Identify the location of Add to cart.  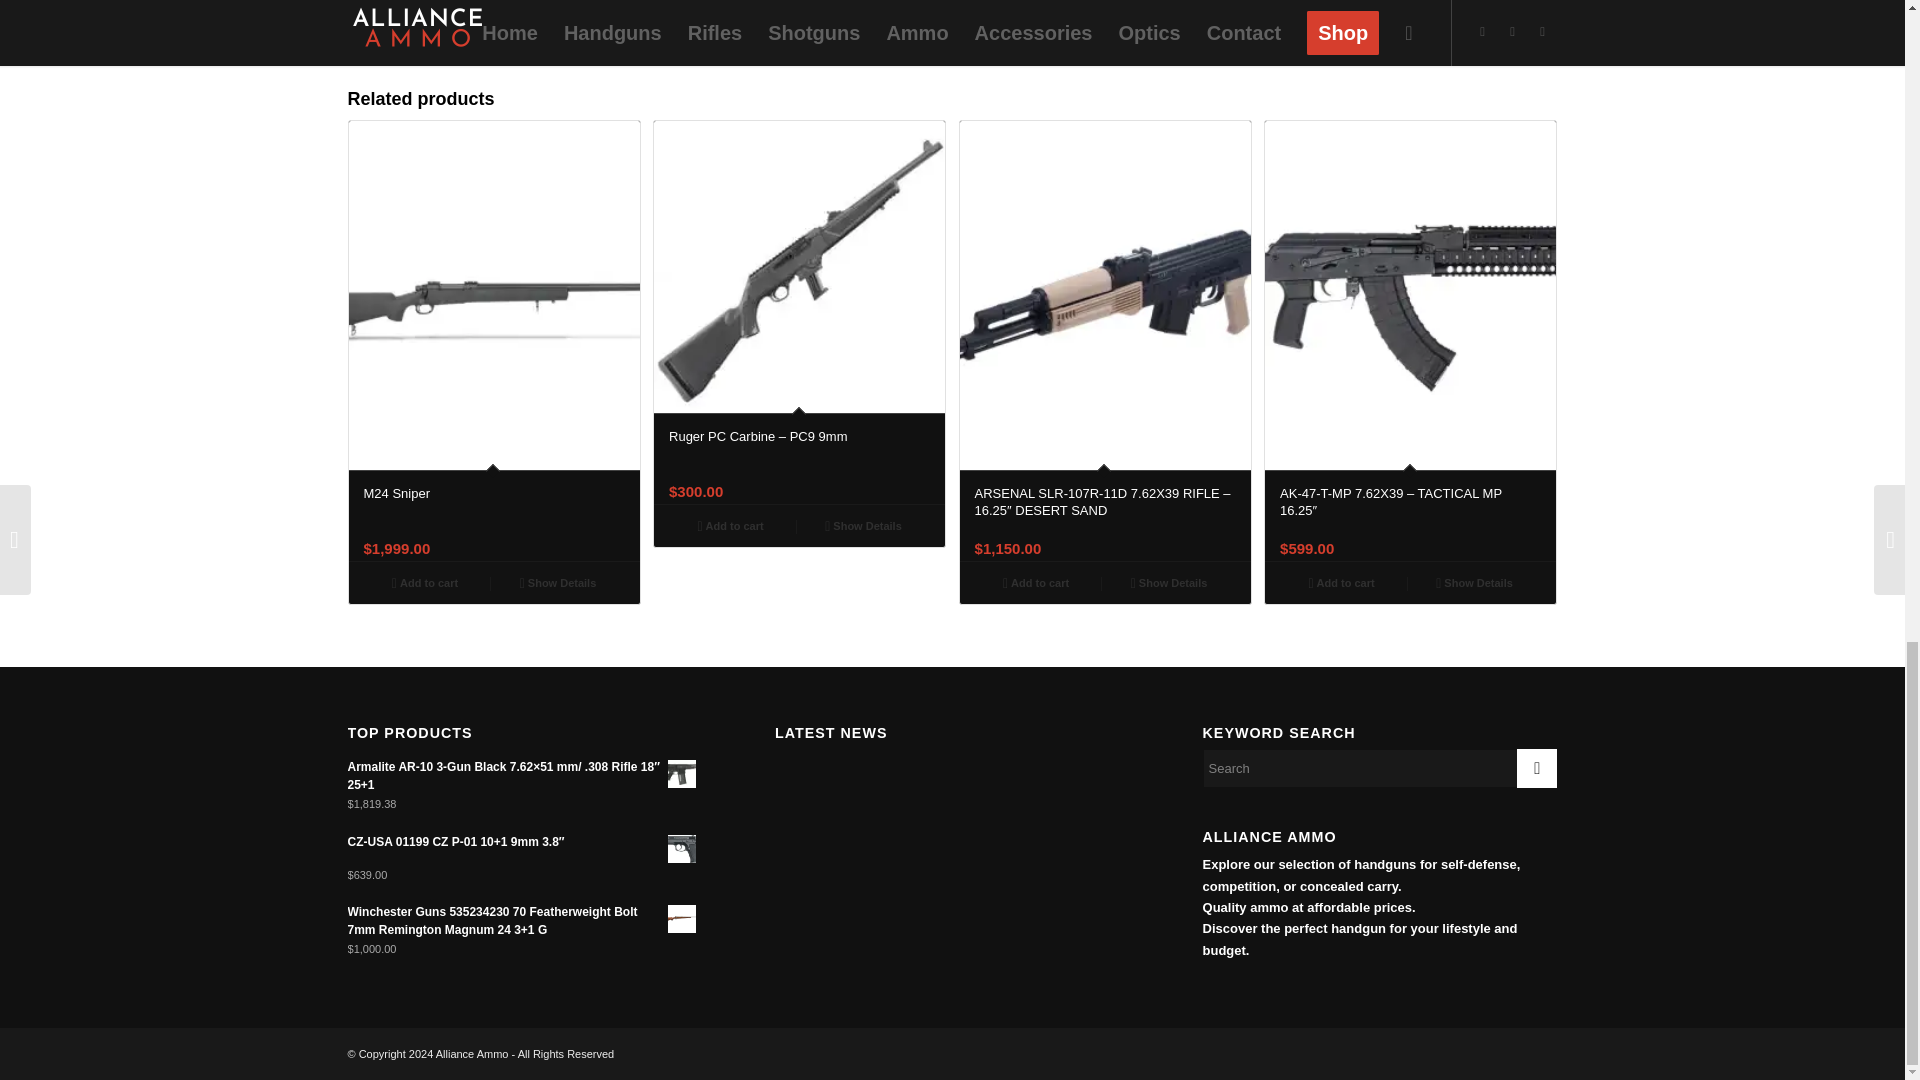
(424, 583).